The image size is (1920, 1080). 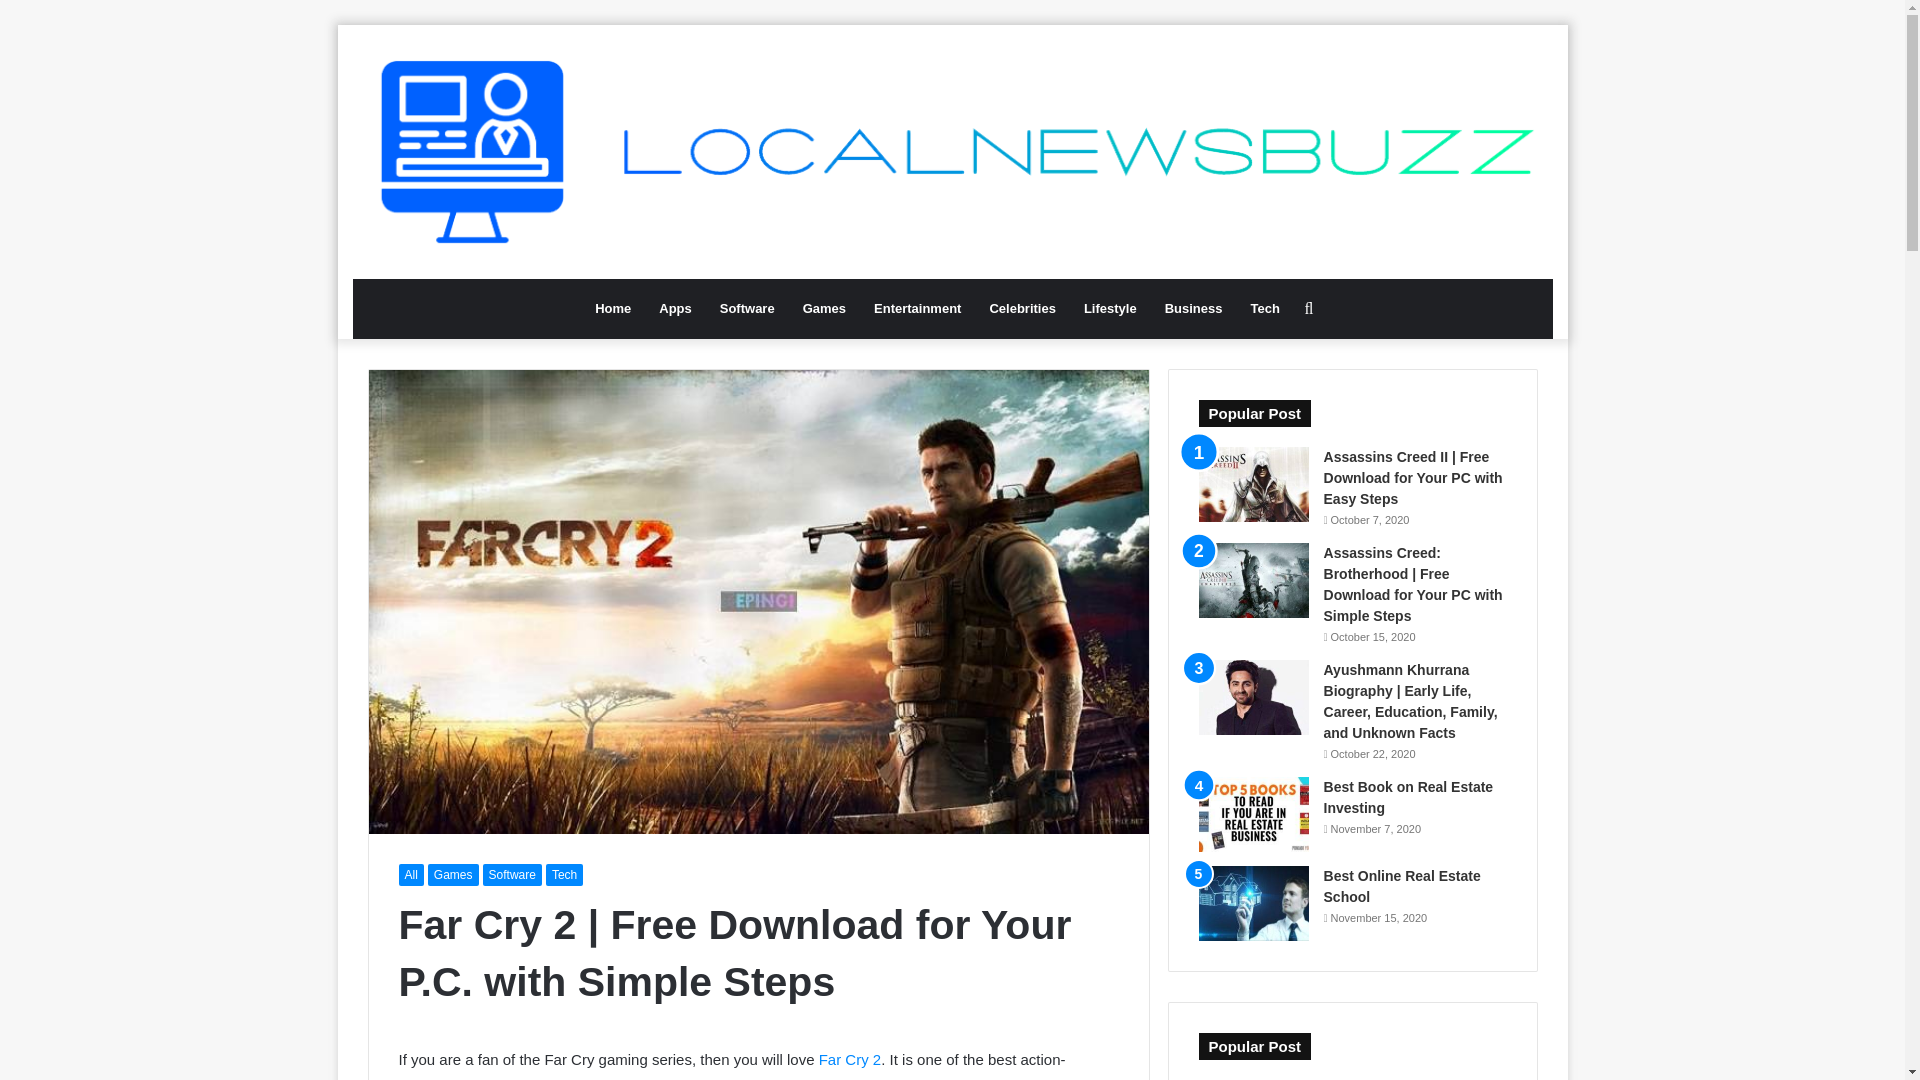 I want to click on Software, so click(x=512, y=874).